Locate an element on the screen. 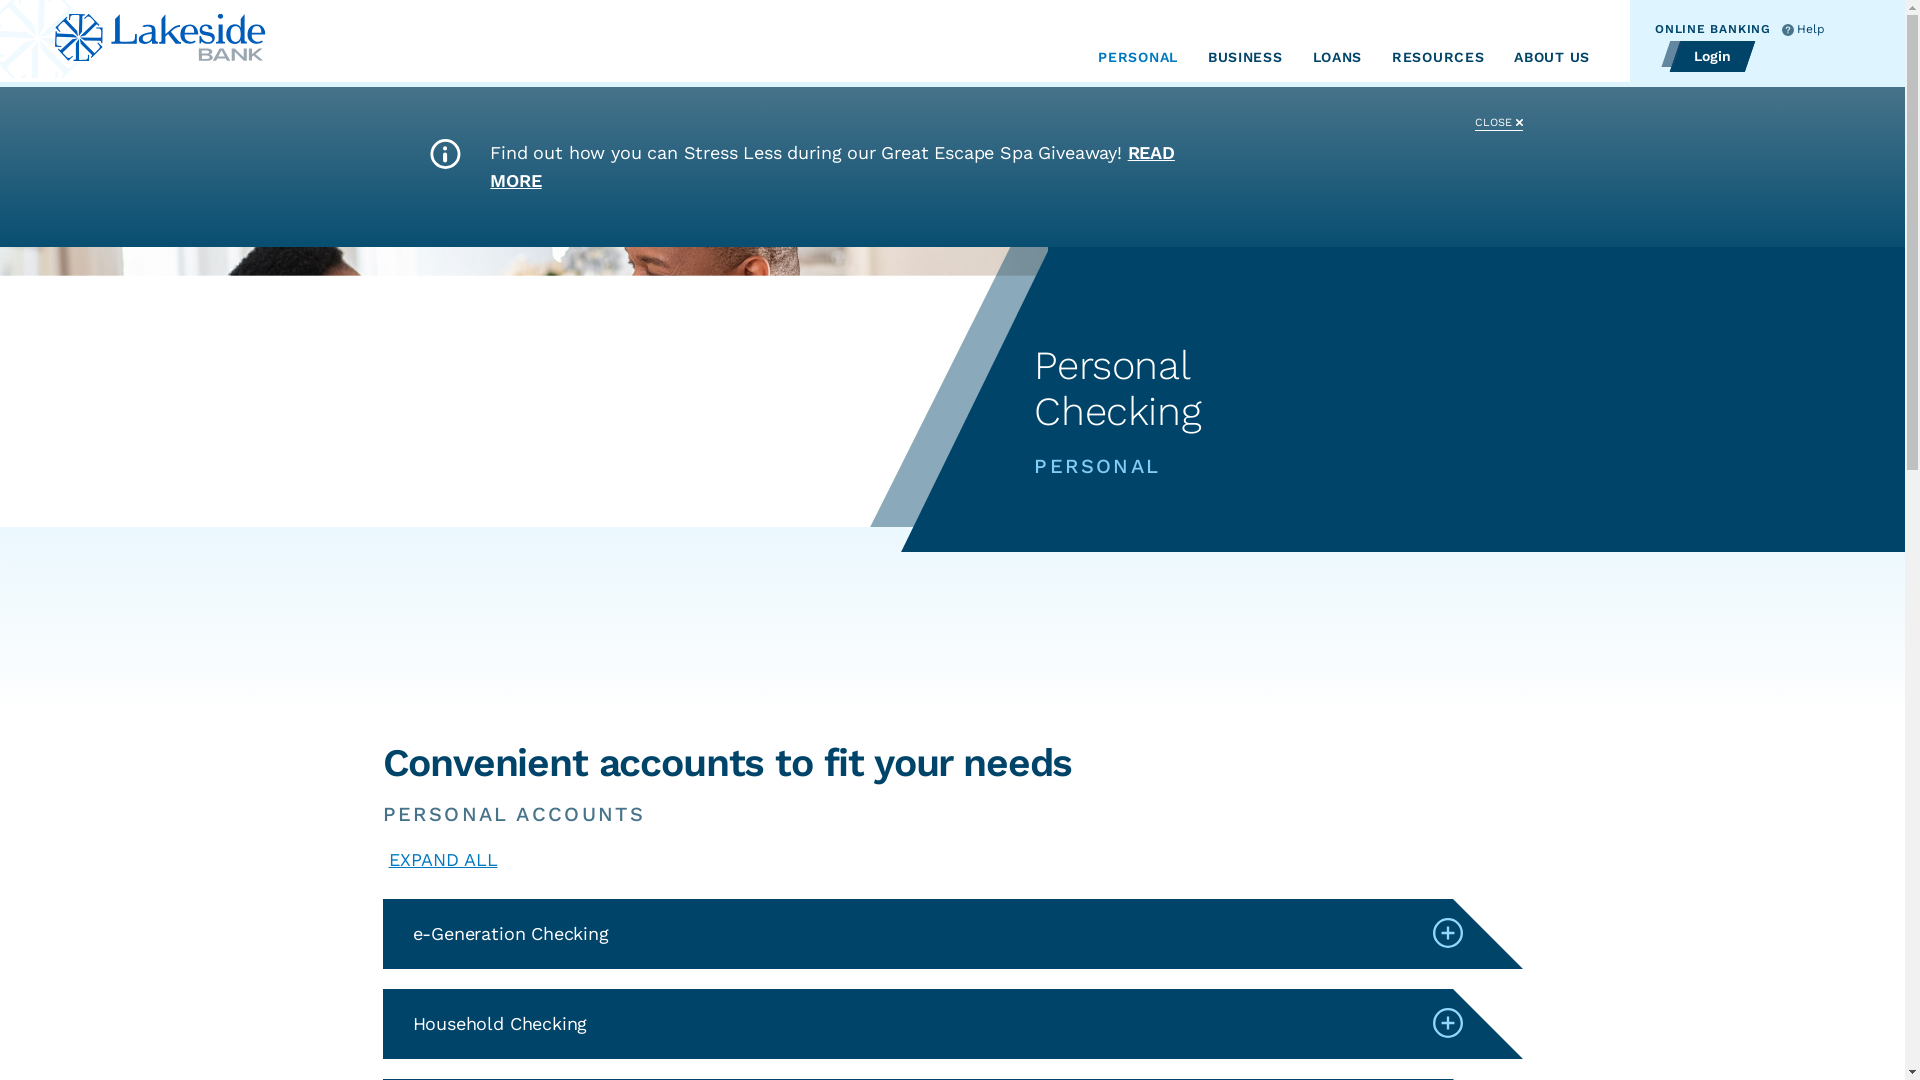  RESOURCES is located at coordinates (1438, 57).